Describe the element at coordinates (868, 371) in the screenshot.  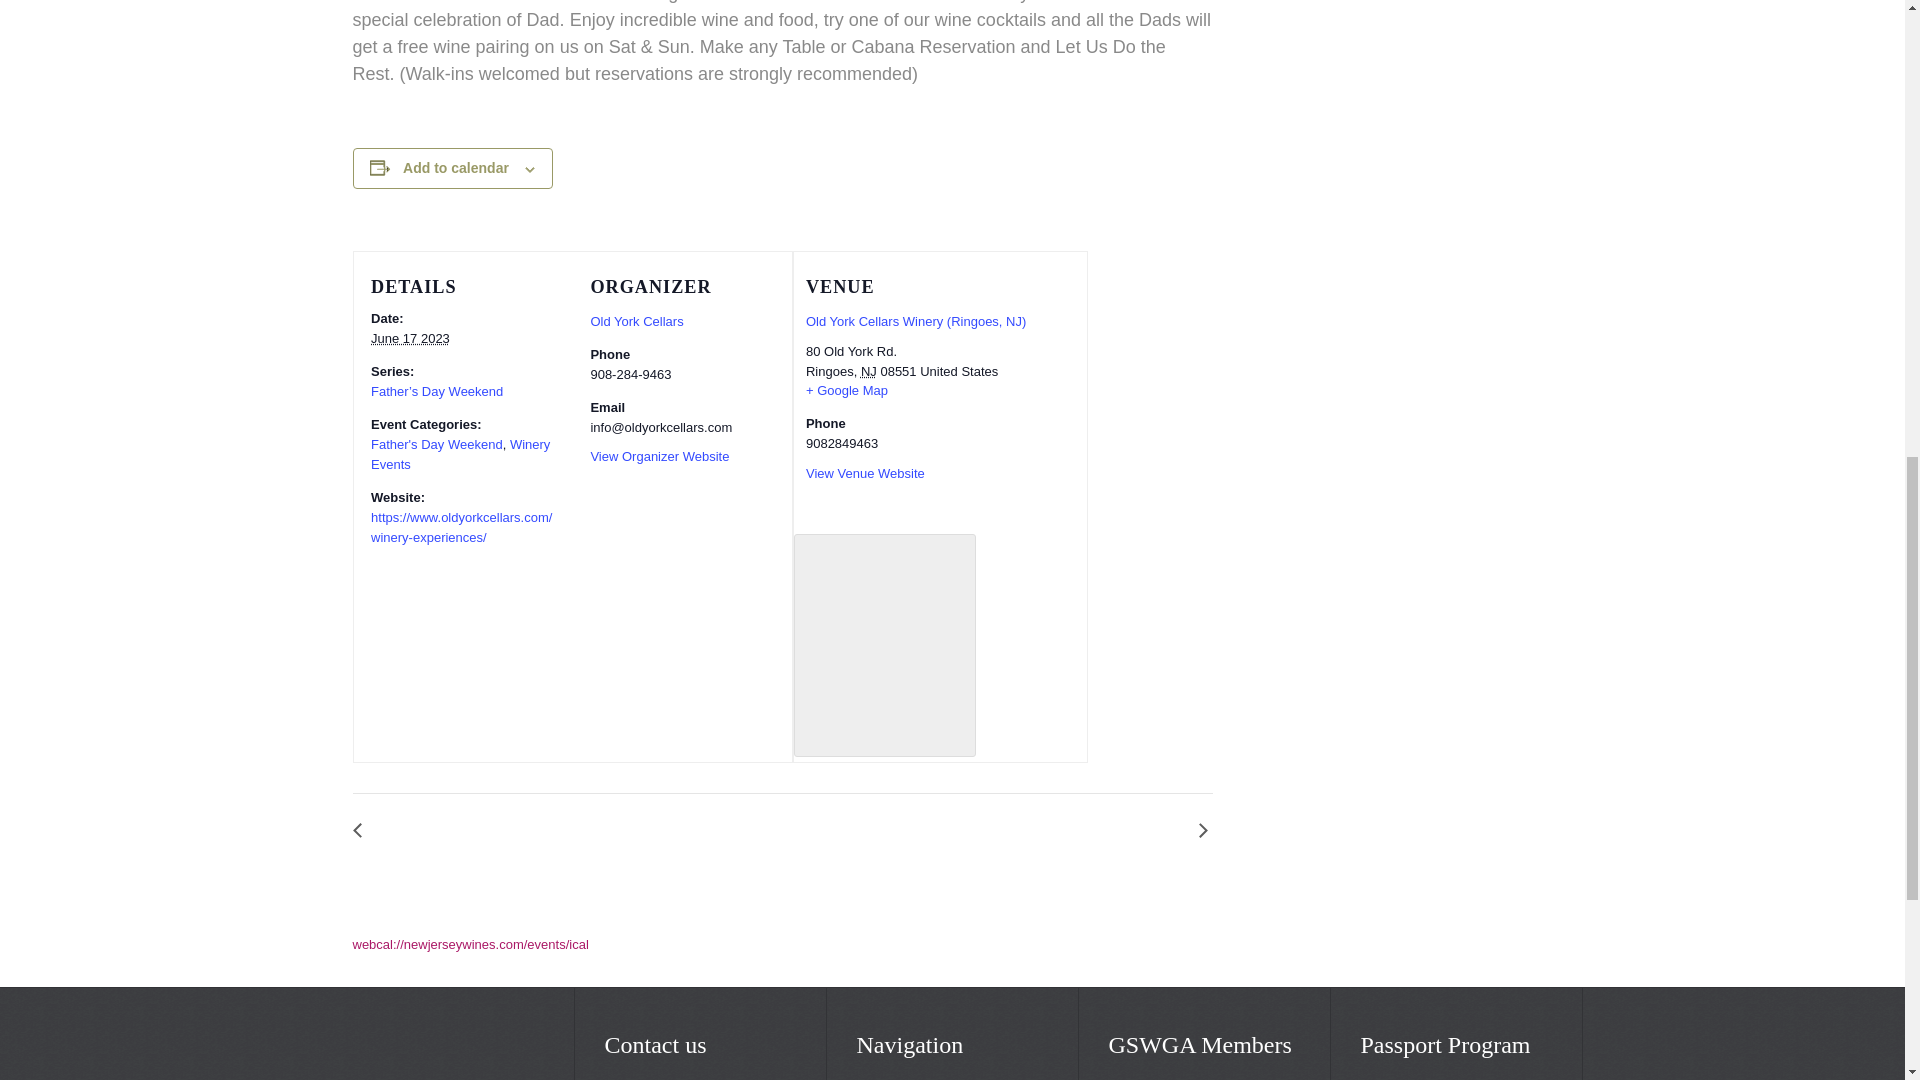
I see `New Jersey` at that location.